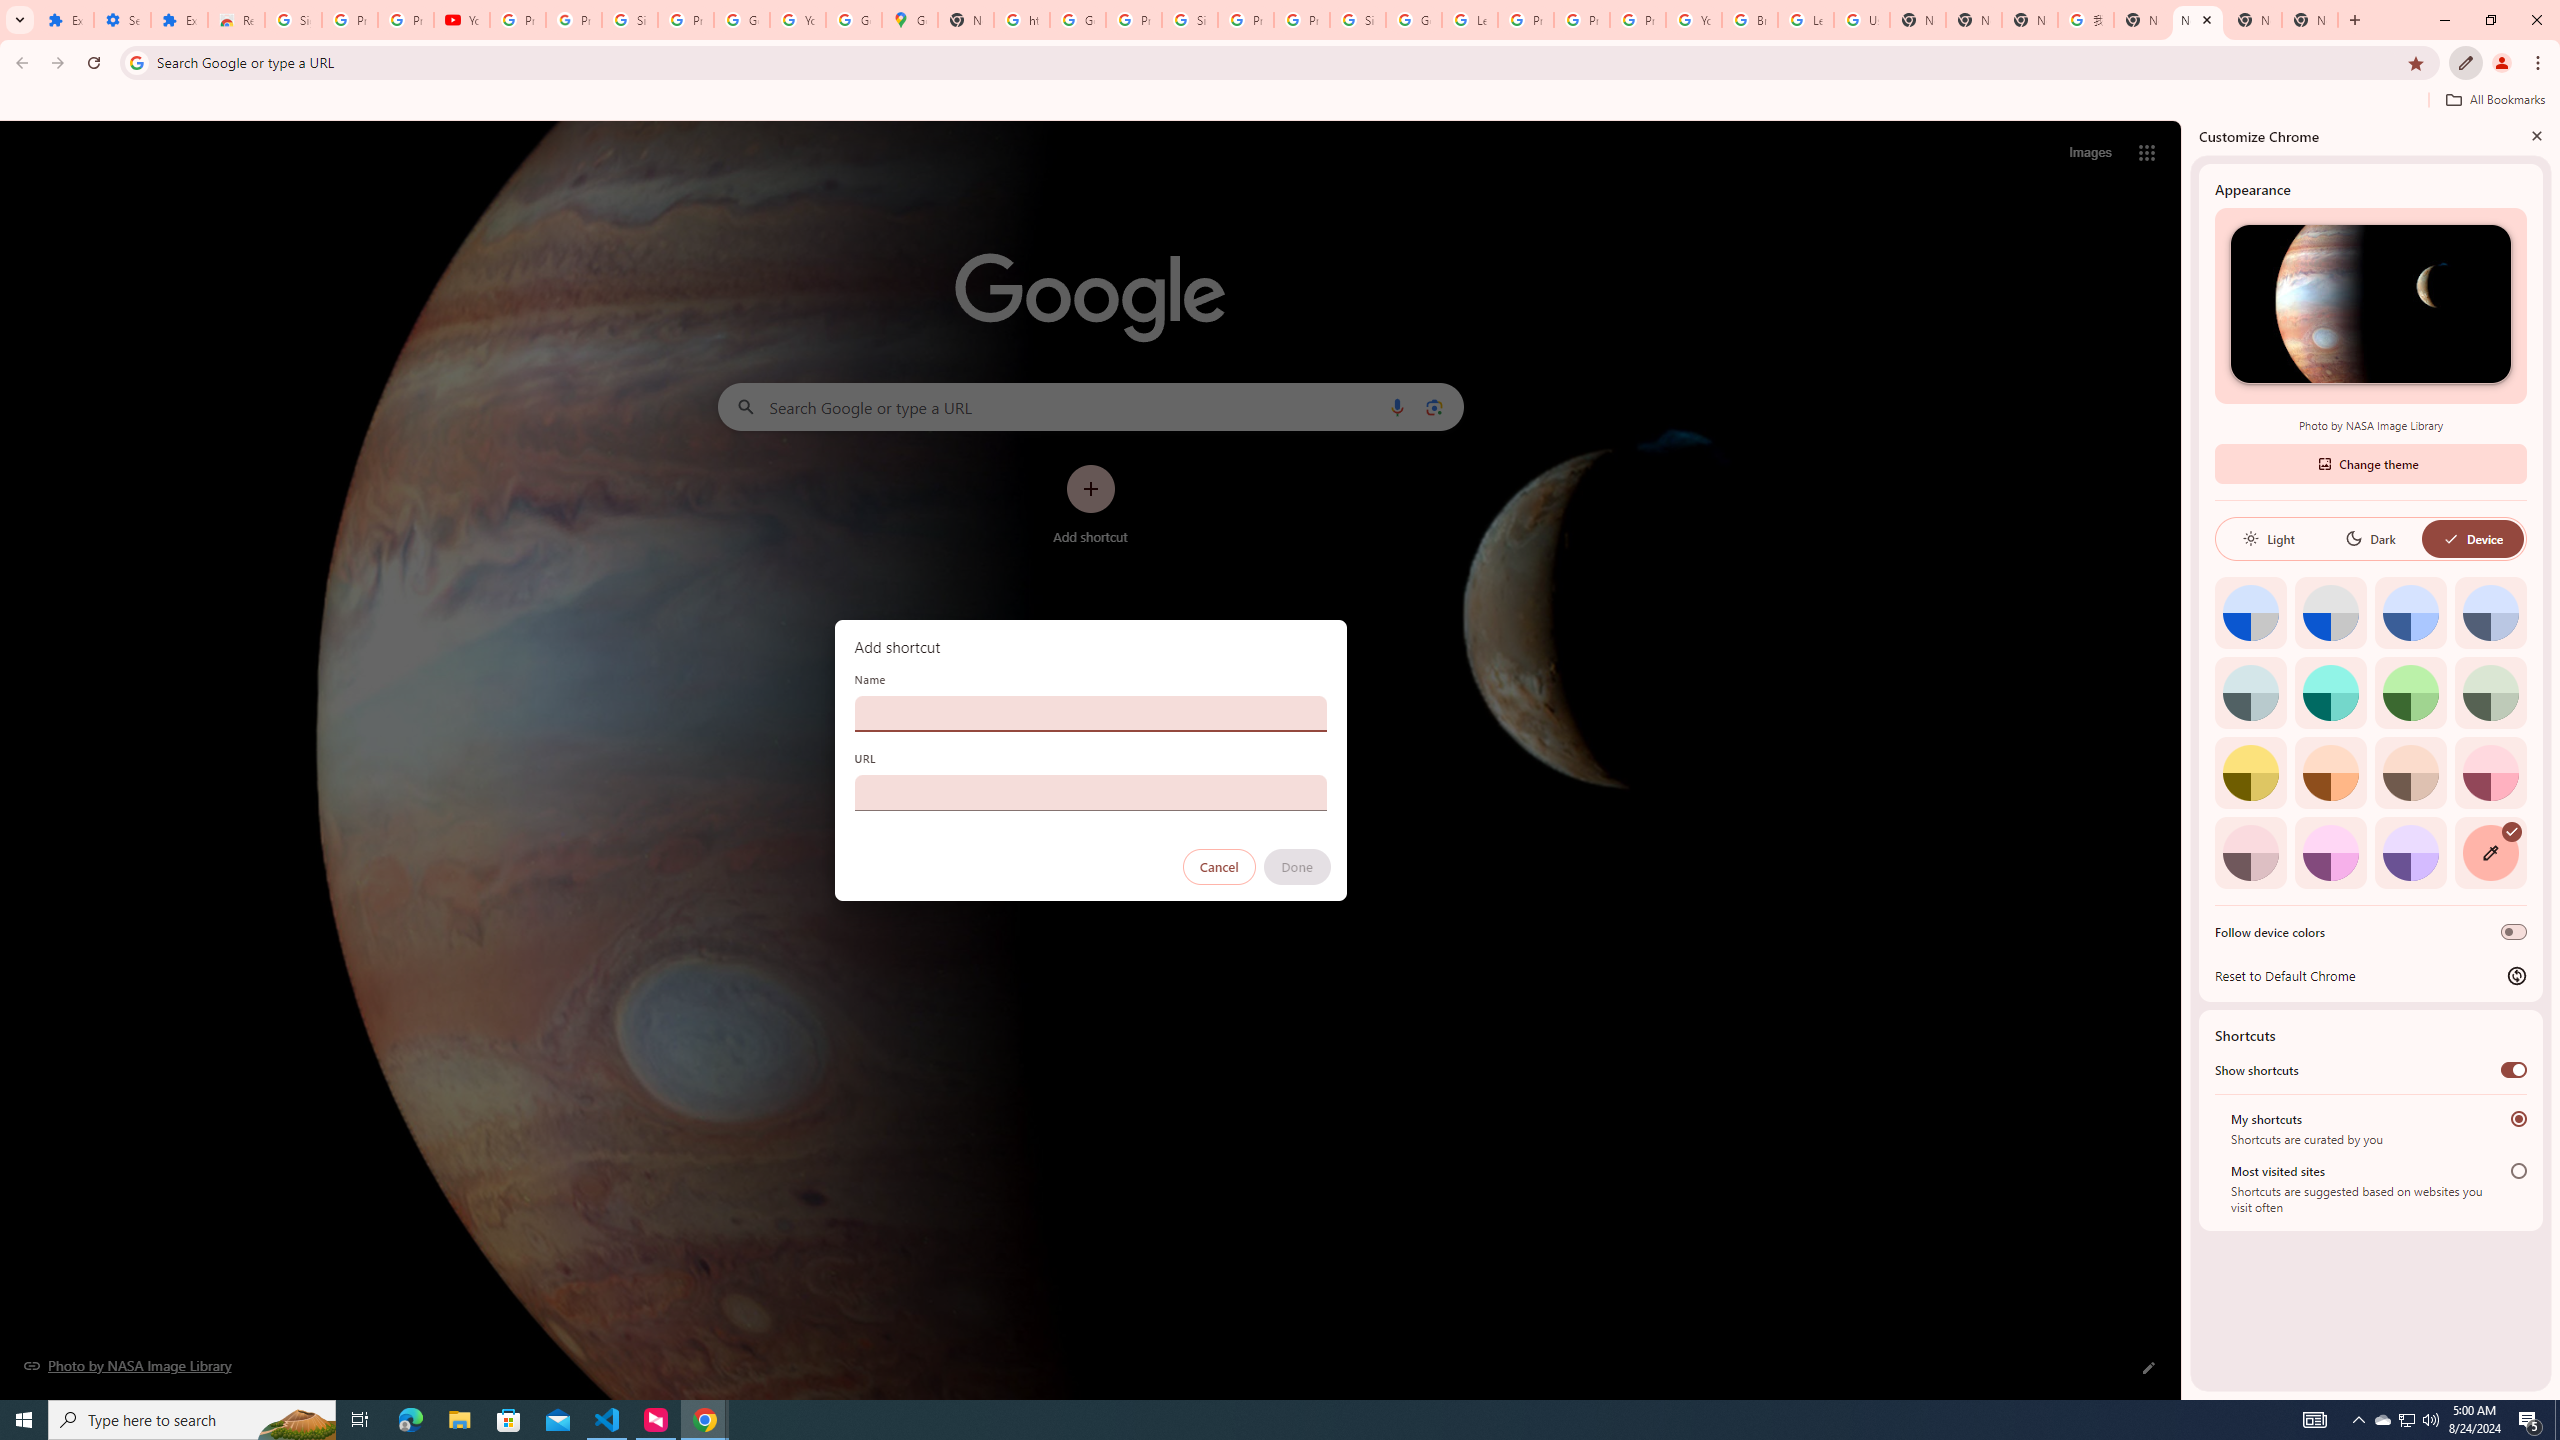  I want to click on Grey default color, so click(2330, 612).